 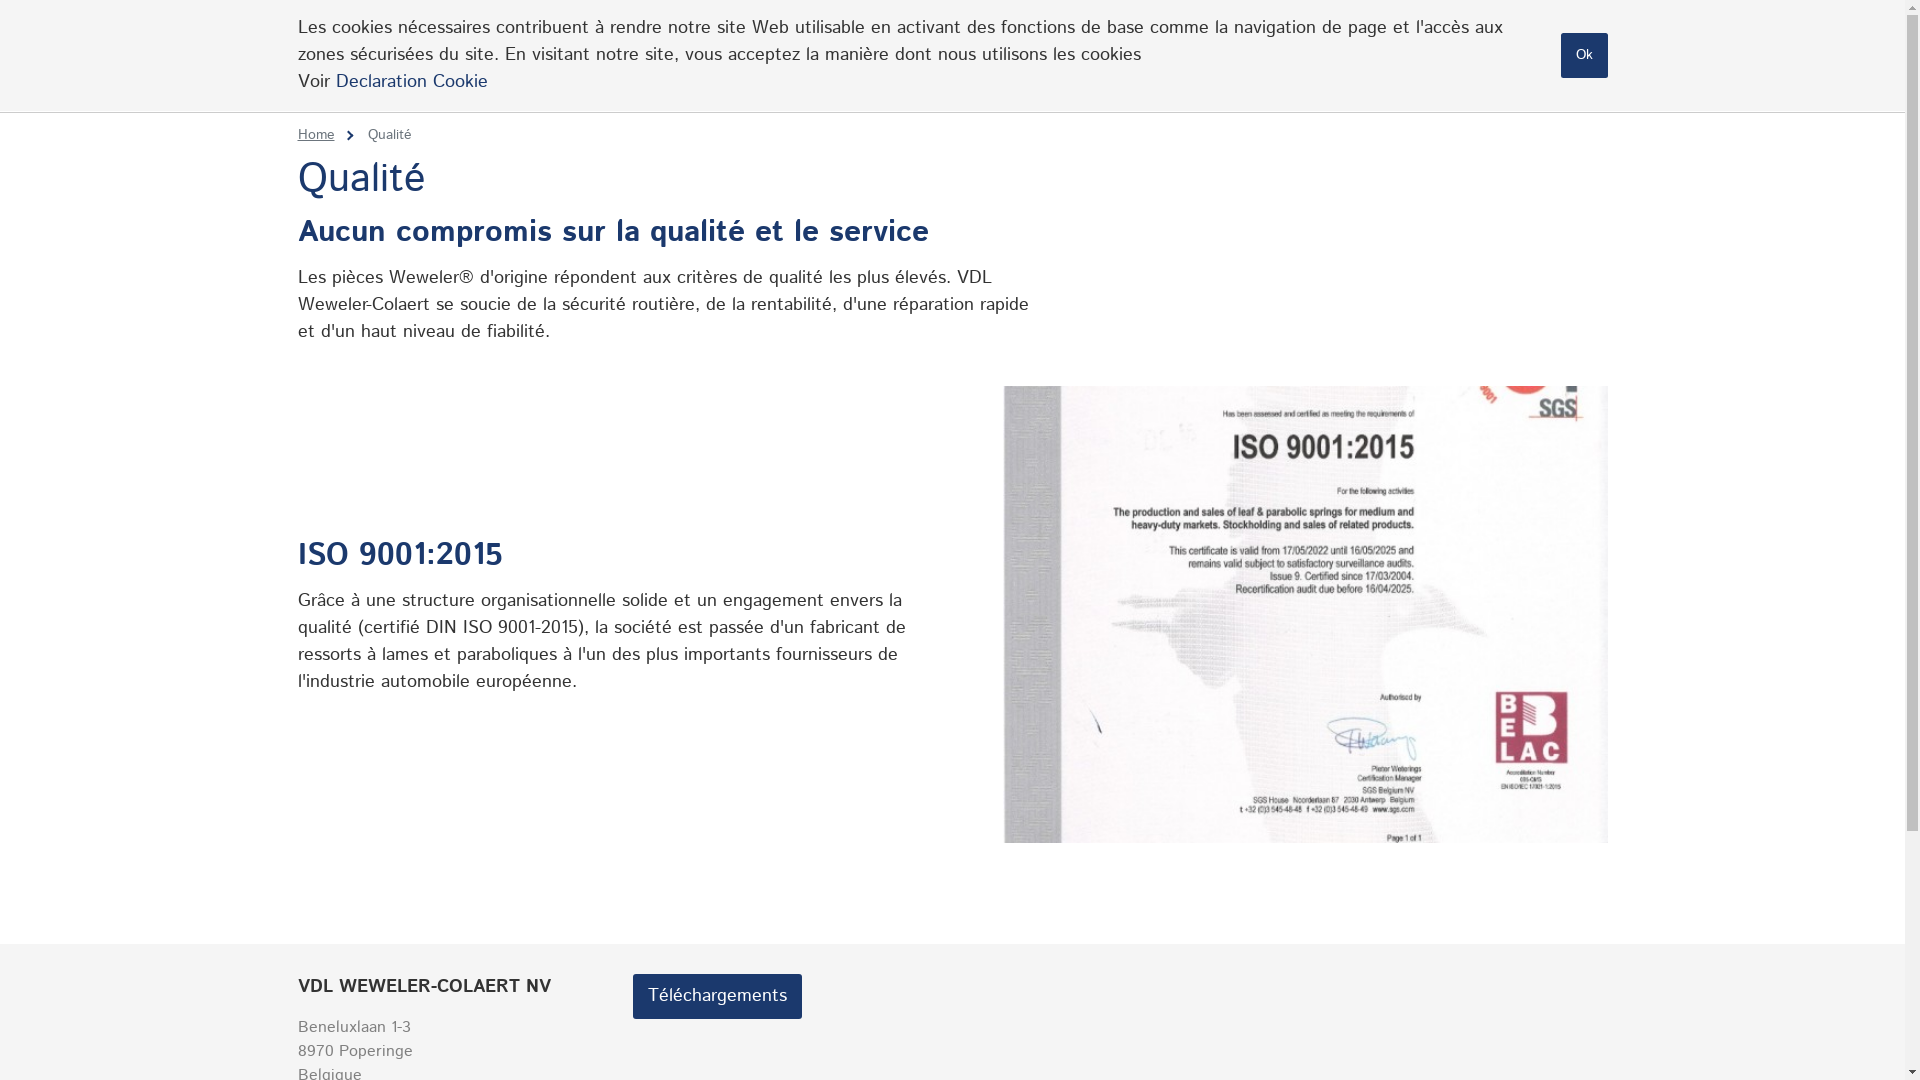 I want to click on ENTREPRISE, so click(x=992, y=85).